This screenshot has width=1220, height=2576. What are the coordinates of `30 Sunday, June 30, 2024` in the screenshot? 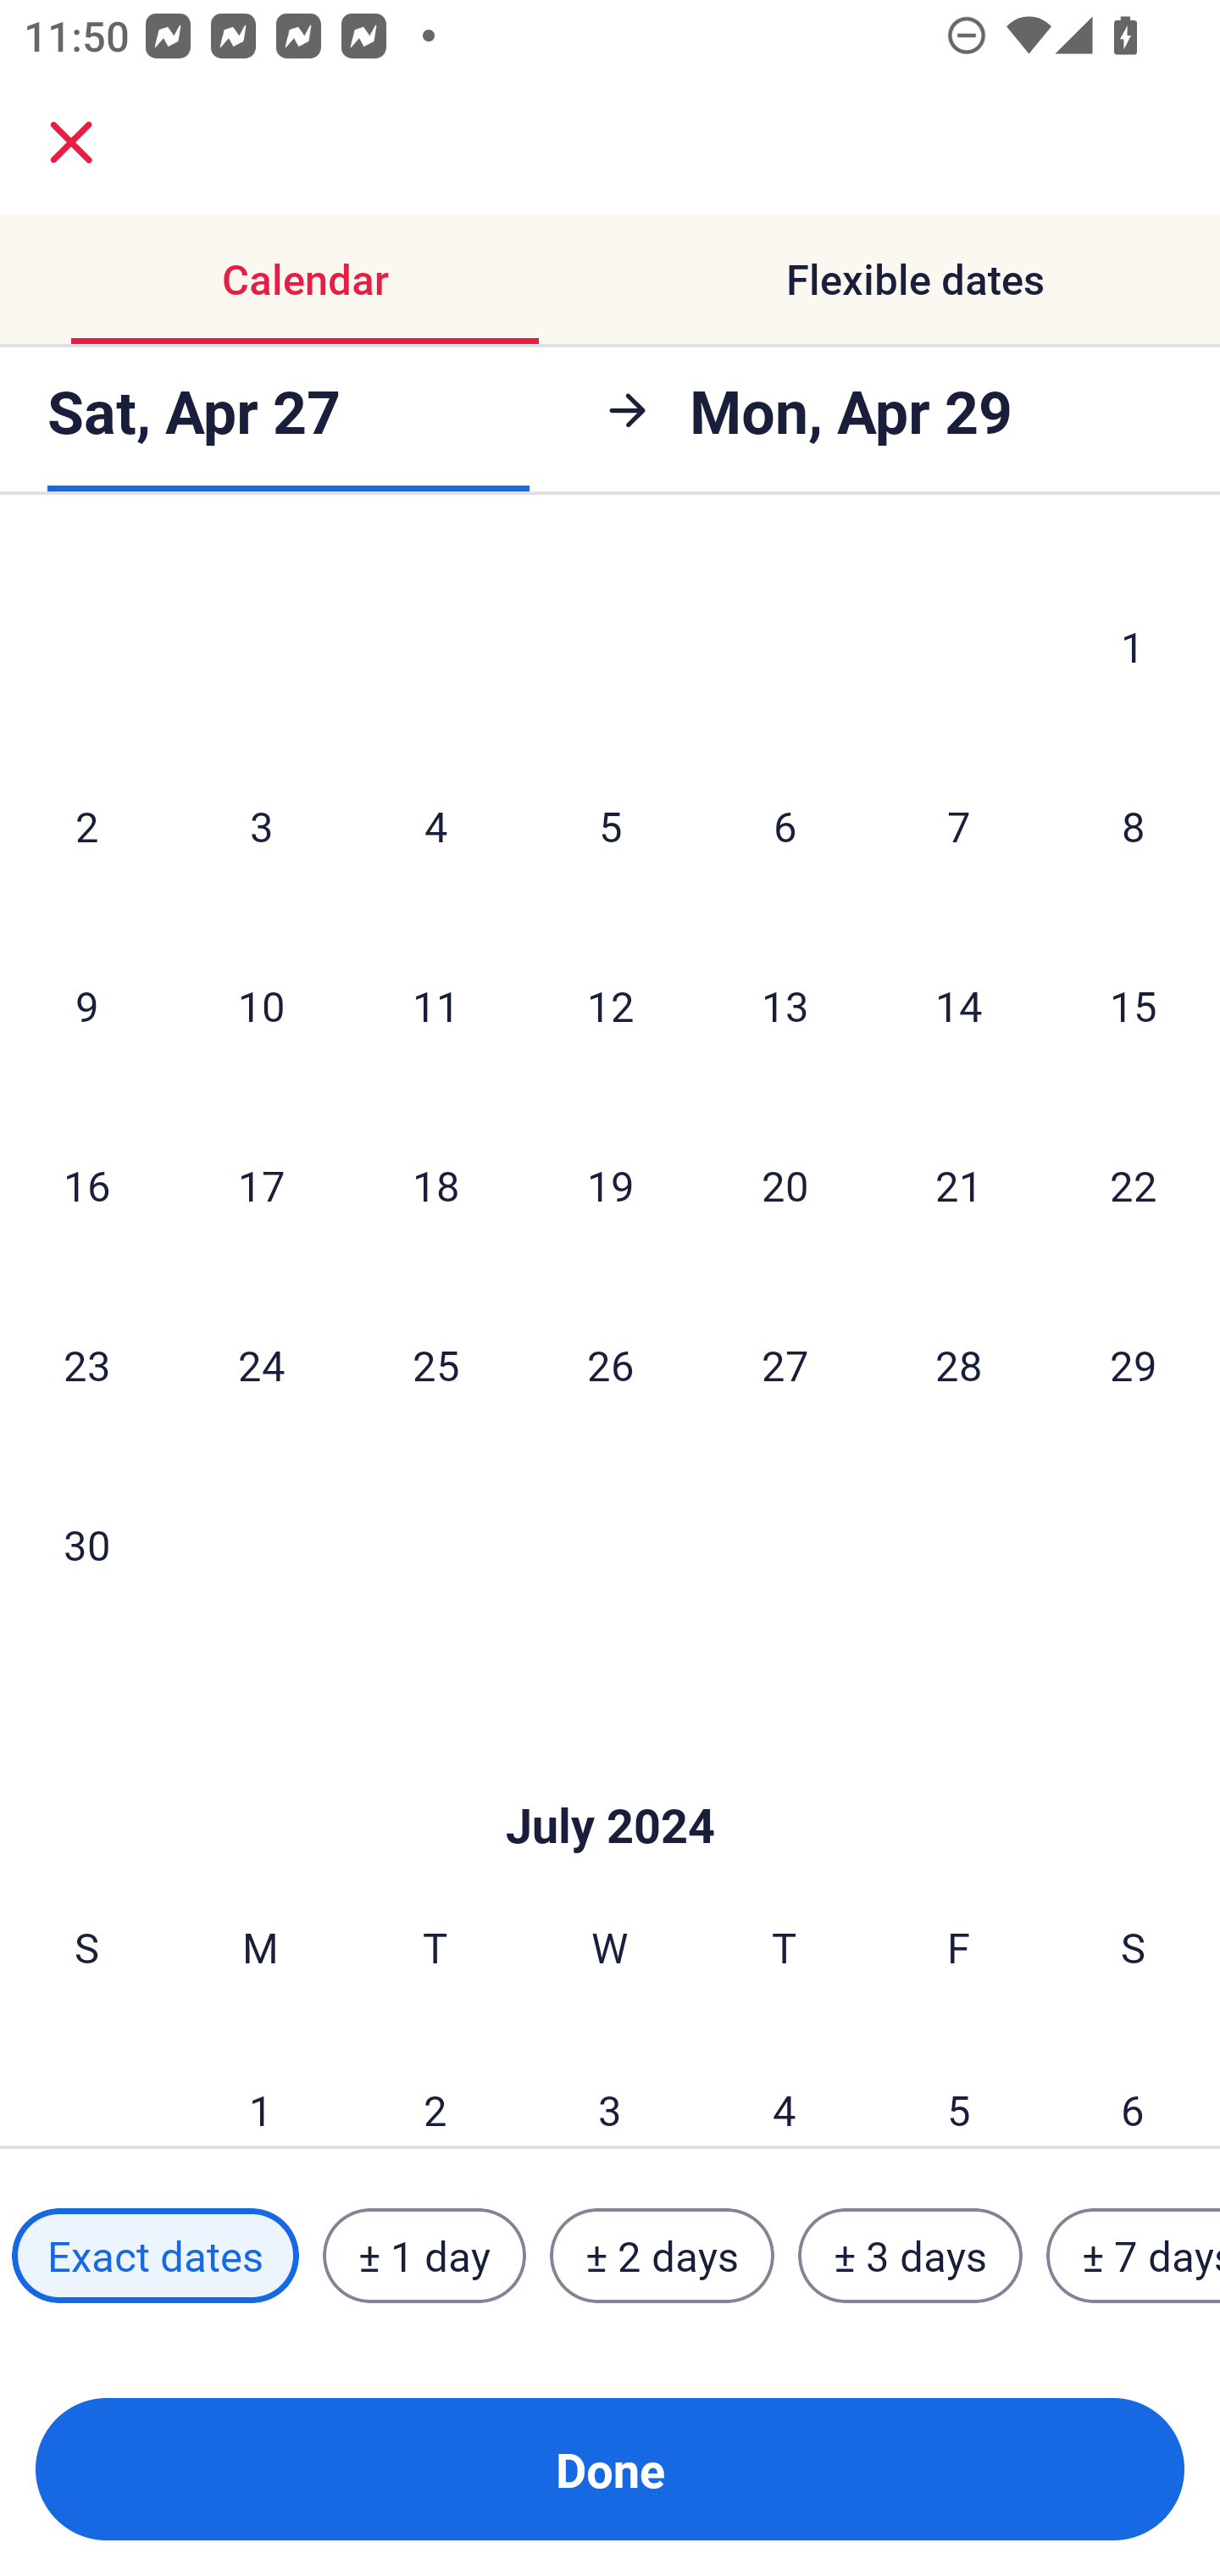 It's located at (86, 1544).